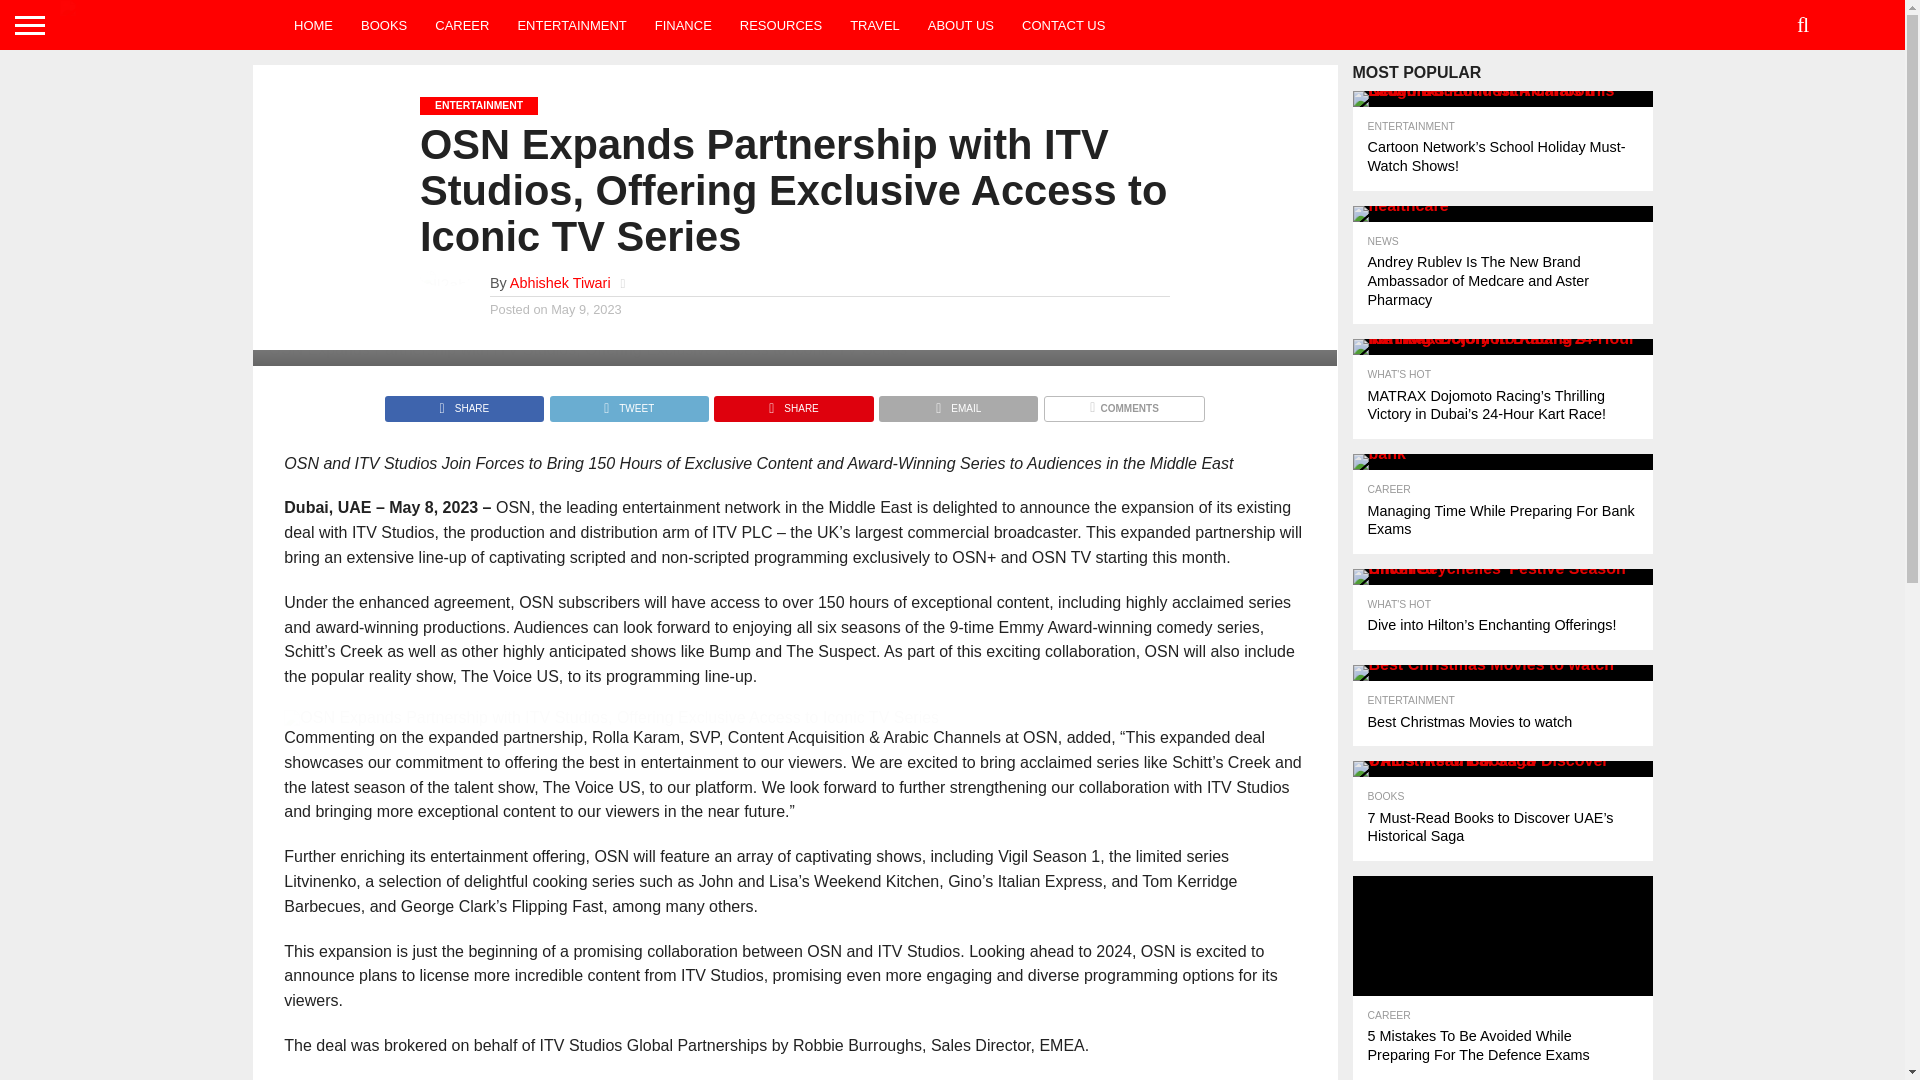  Describe the element at coordinates (628, 403) in the screenshot. I see `TWEET` at that location.